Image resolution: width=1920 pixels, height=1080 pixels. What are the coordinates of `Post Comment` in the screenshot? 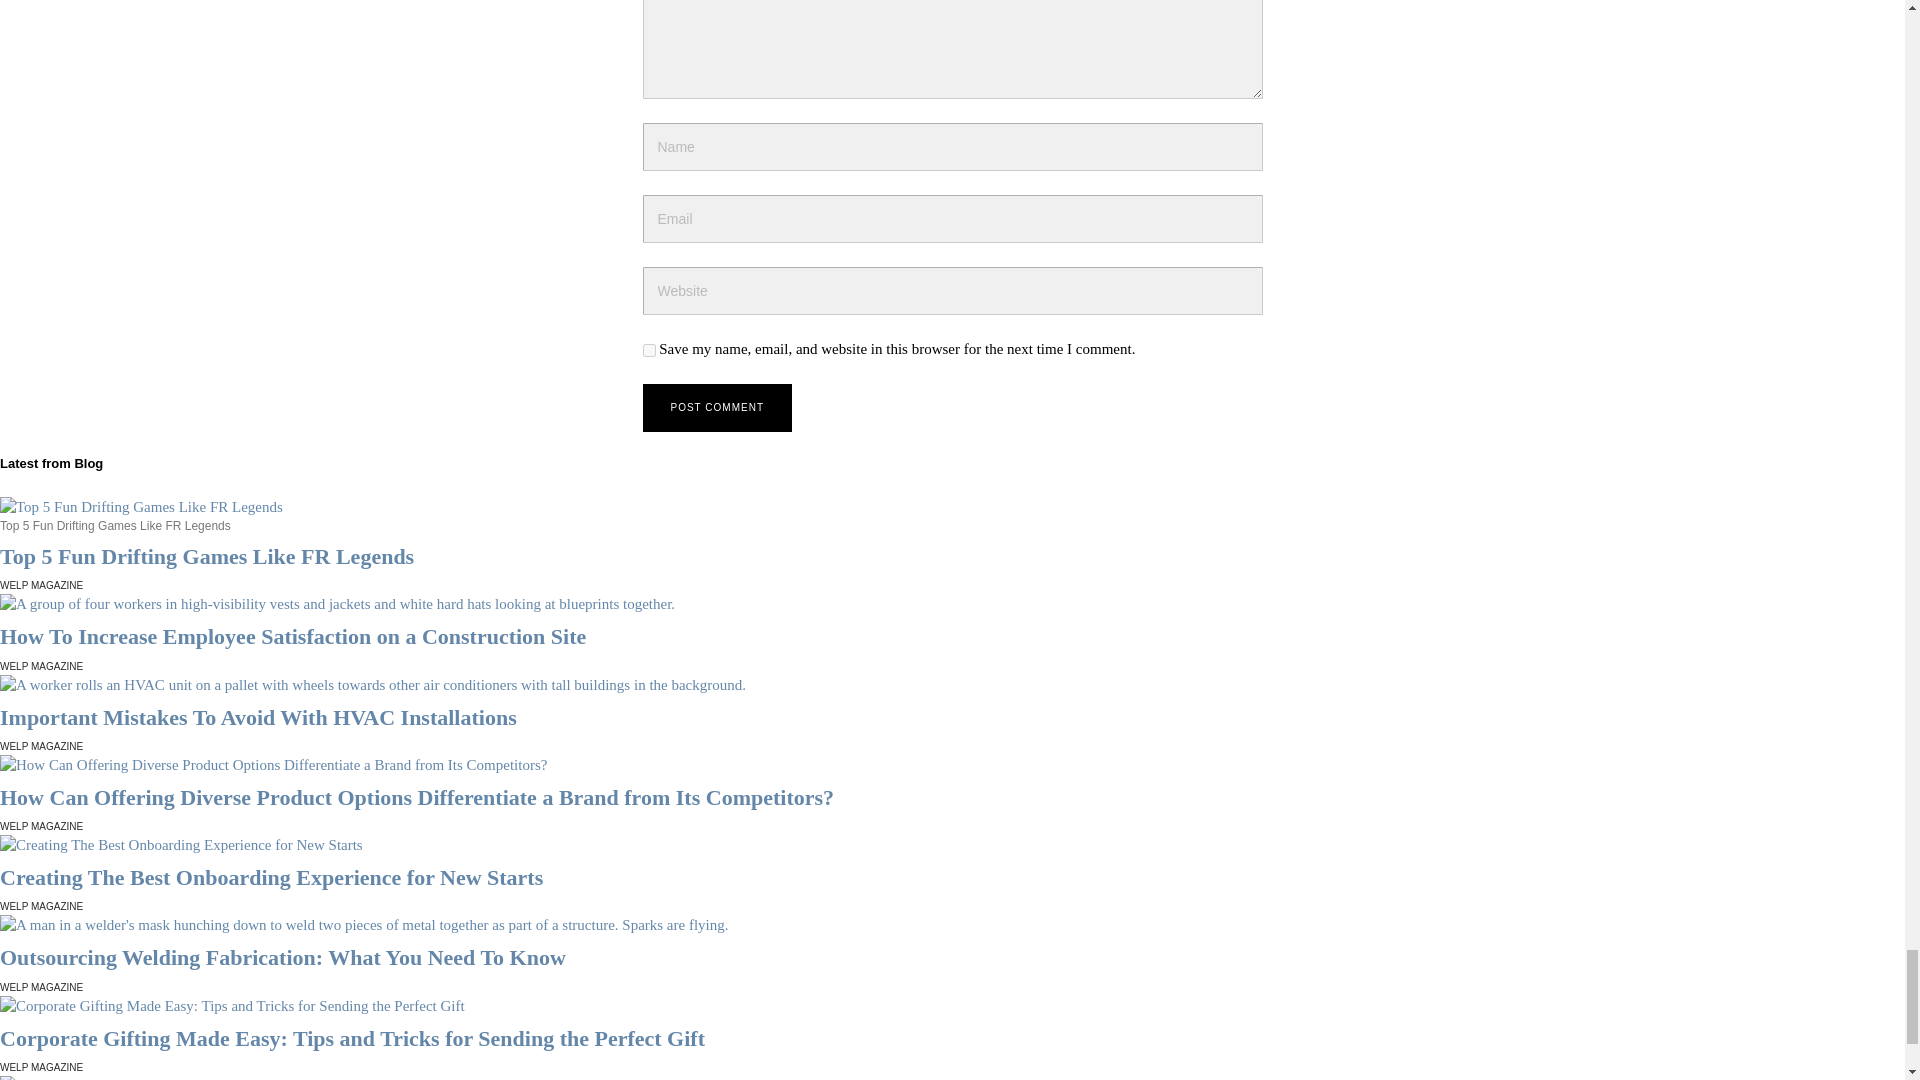 It's located at (716, 408).